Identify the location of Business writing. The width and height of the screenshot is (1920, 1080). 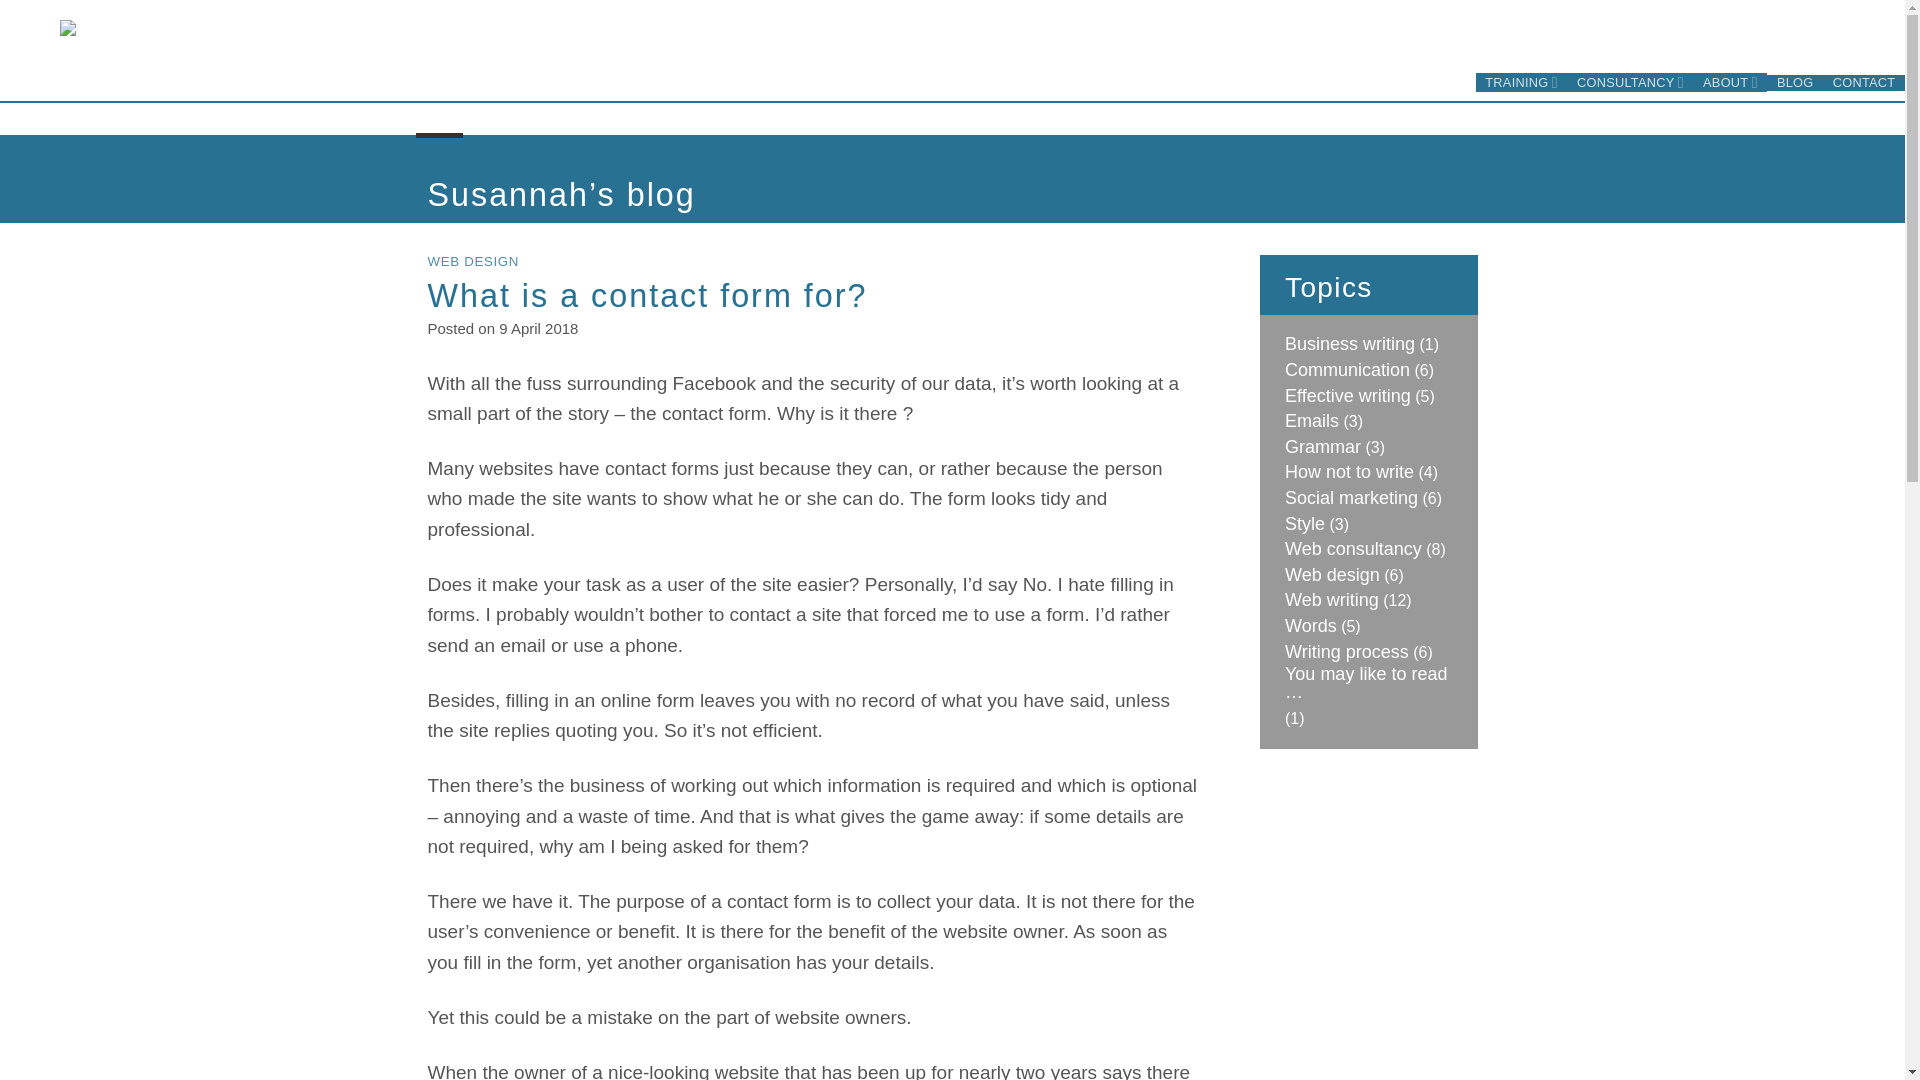
(1350, 344).